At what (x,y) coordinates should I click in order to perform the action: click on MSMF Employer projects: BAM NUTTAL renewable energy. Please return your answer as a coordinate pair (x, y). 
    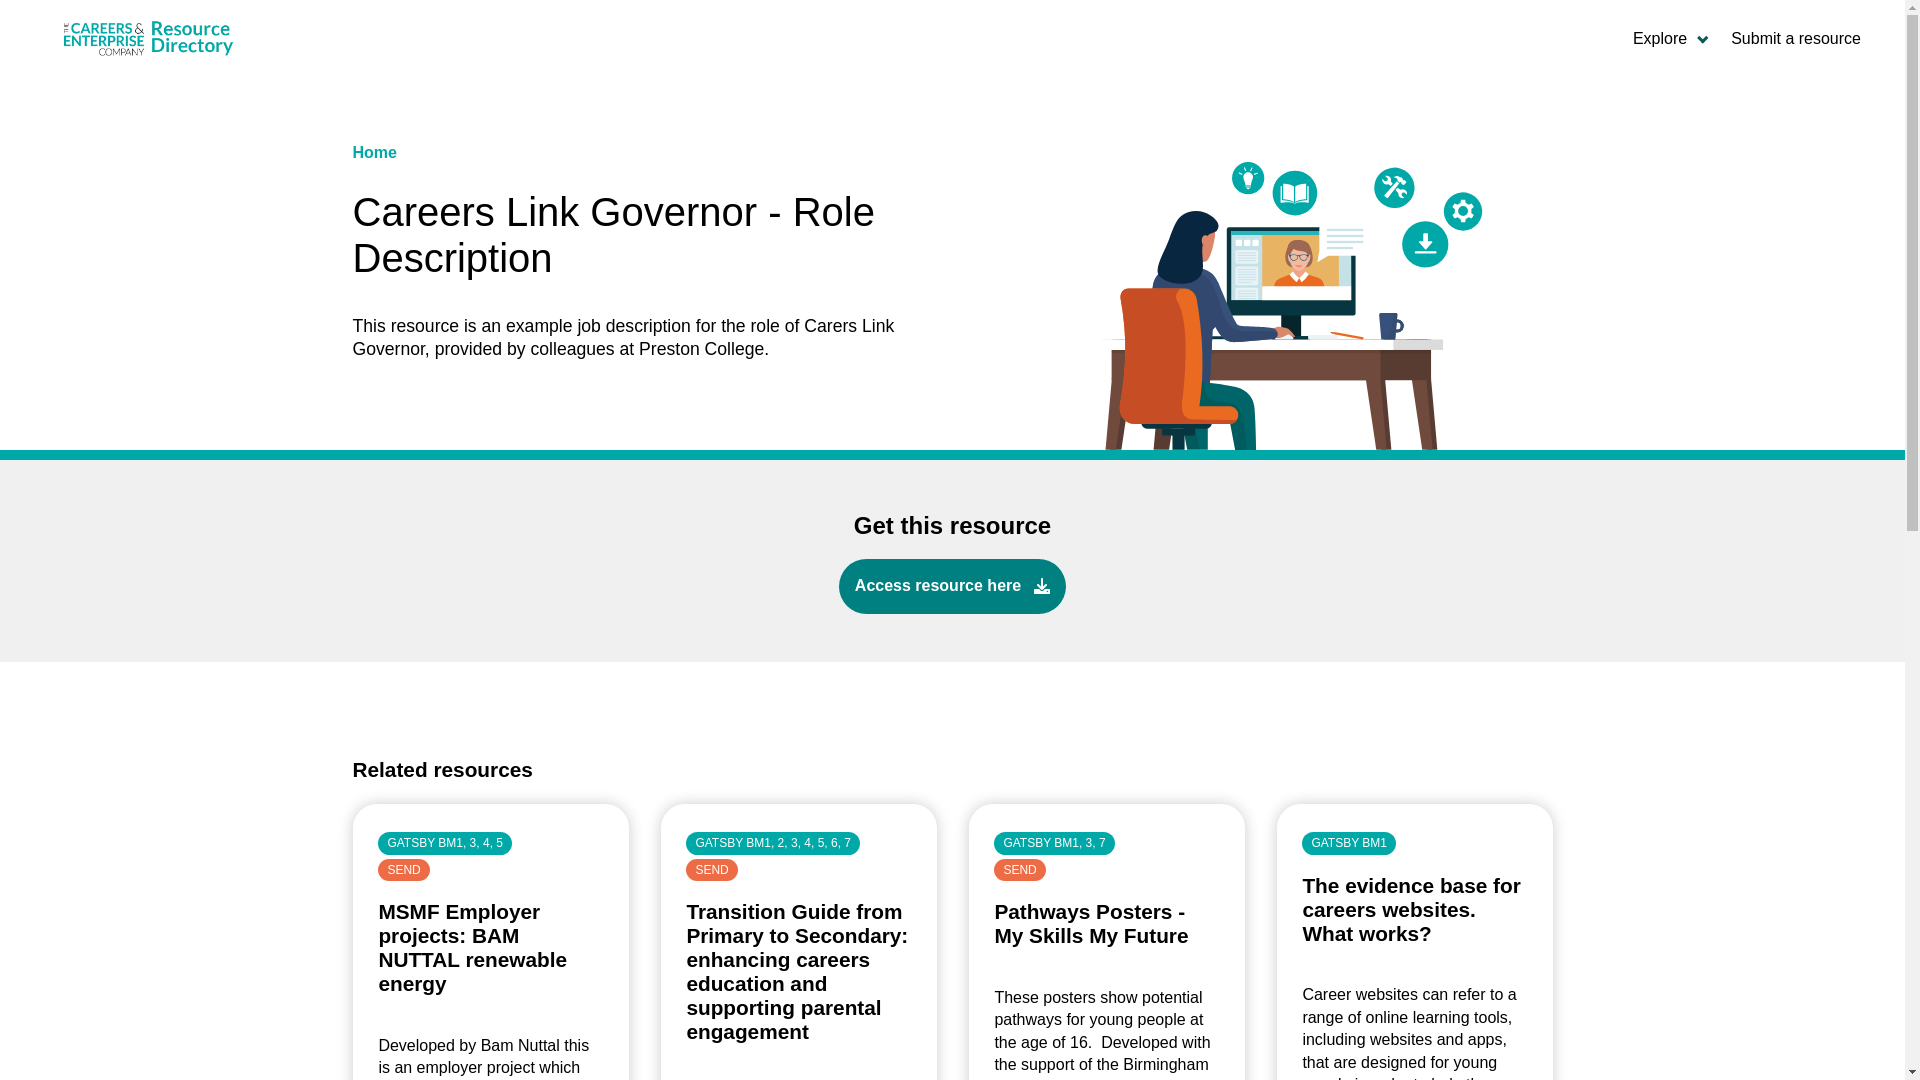
    Looking at the image, I should click on (472, 946).